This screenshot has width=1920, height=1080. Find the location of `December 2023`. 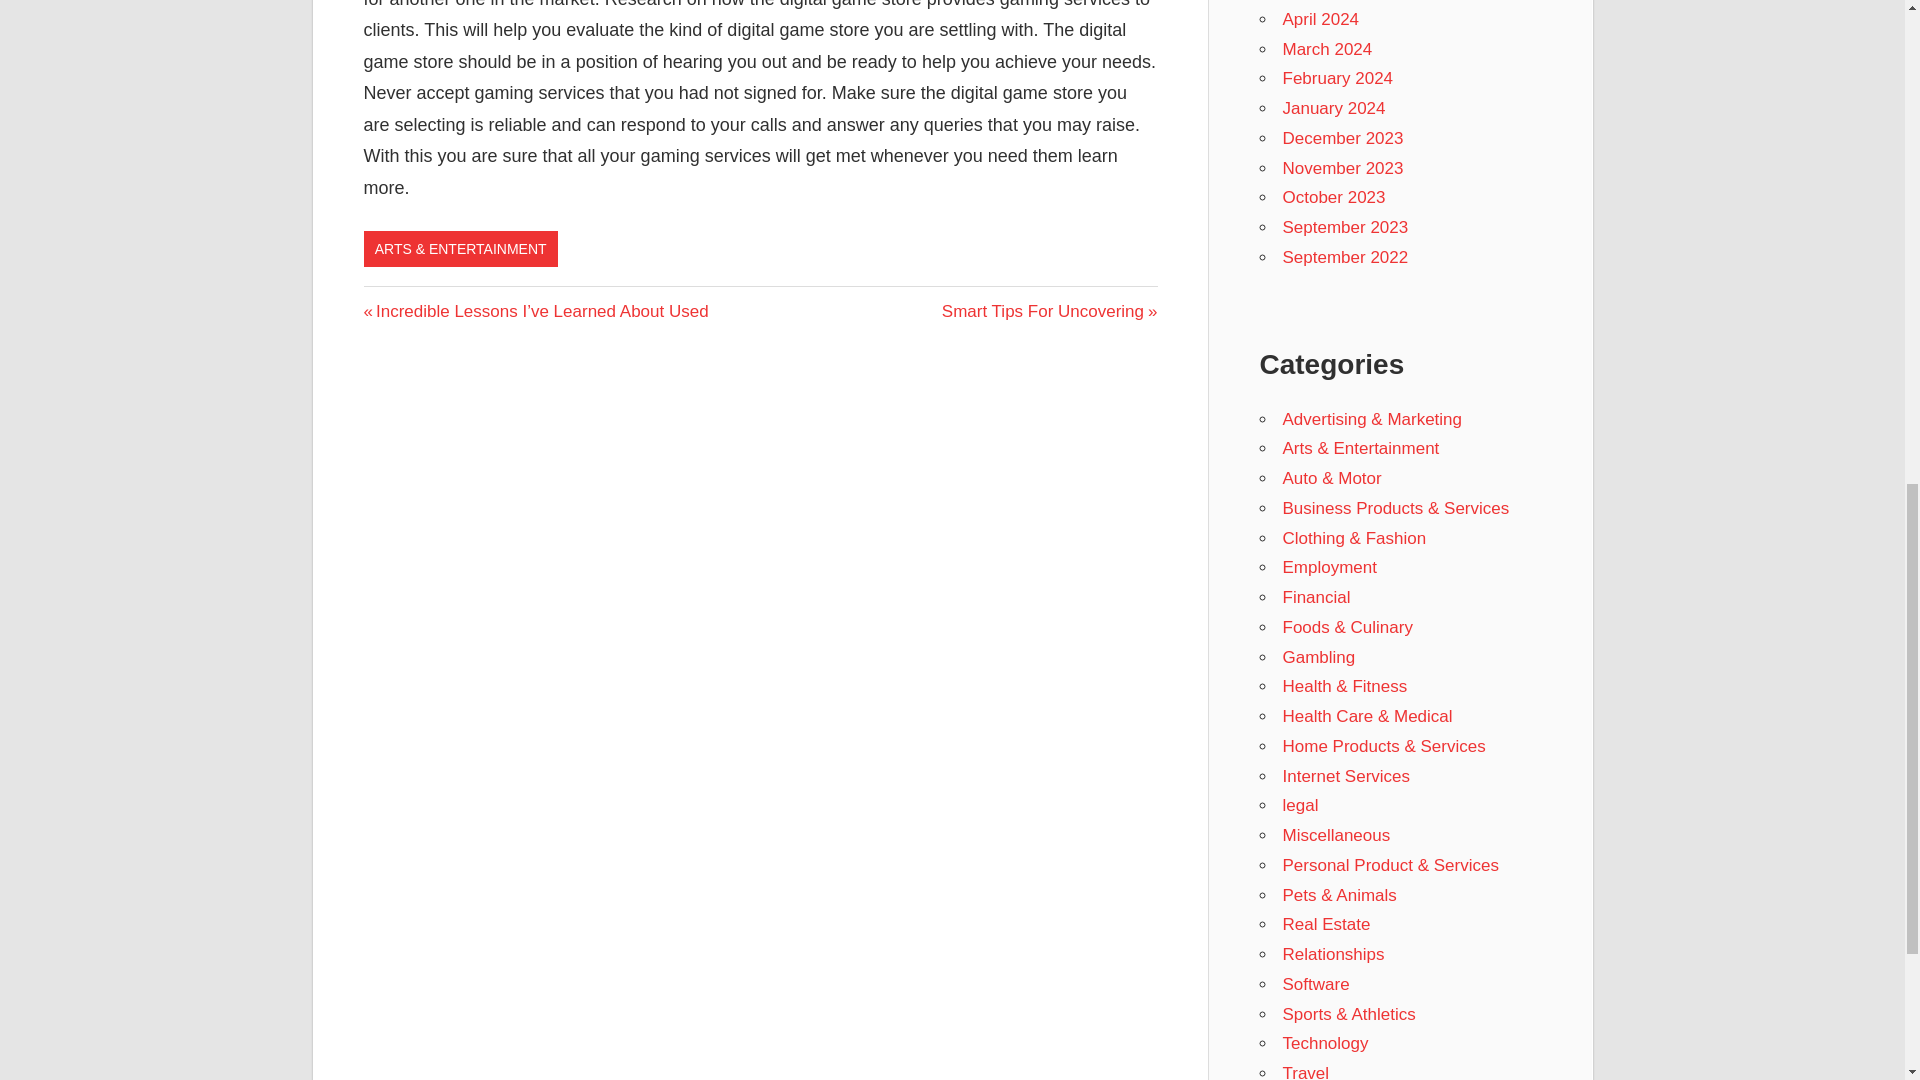

December 2023 is located at coordinates (1342, 138).